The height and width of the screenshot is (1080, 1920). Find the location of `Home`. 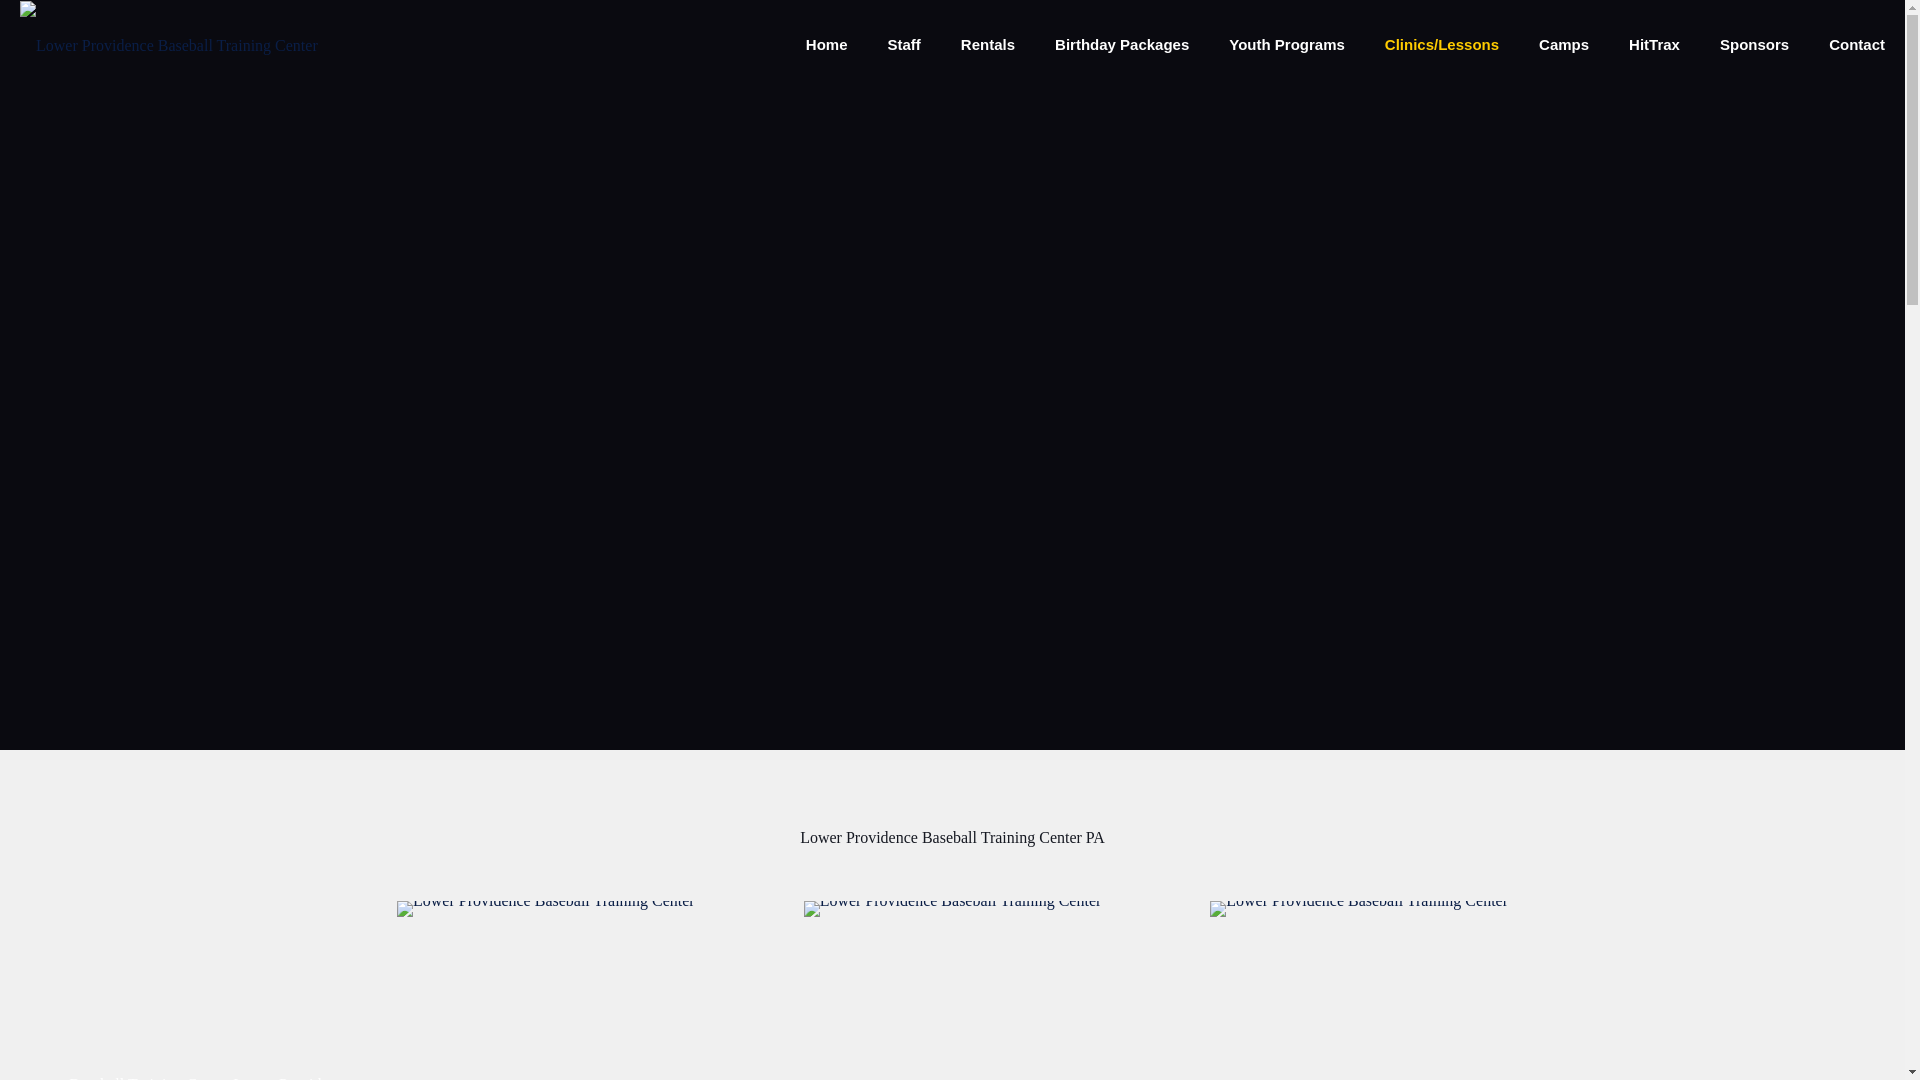

Home is located at coordinates (826, 44).